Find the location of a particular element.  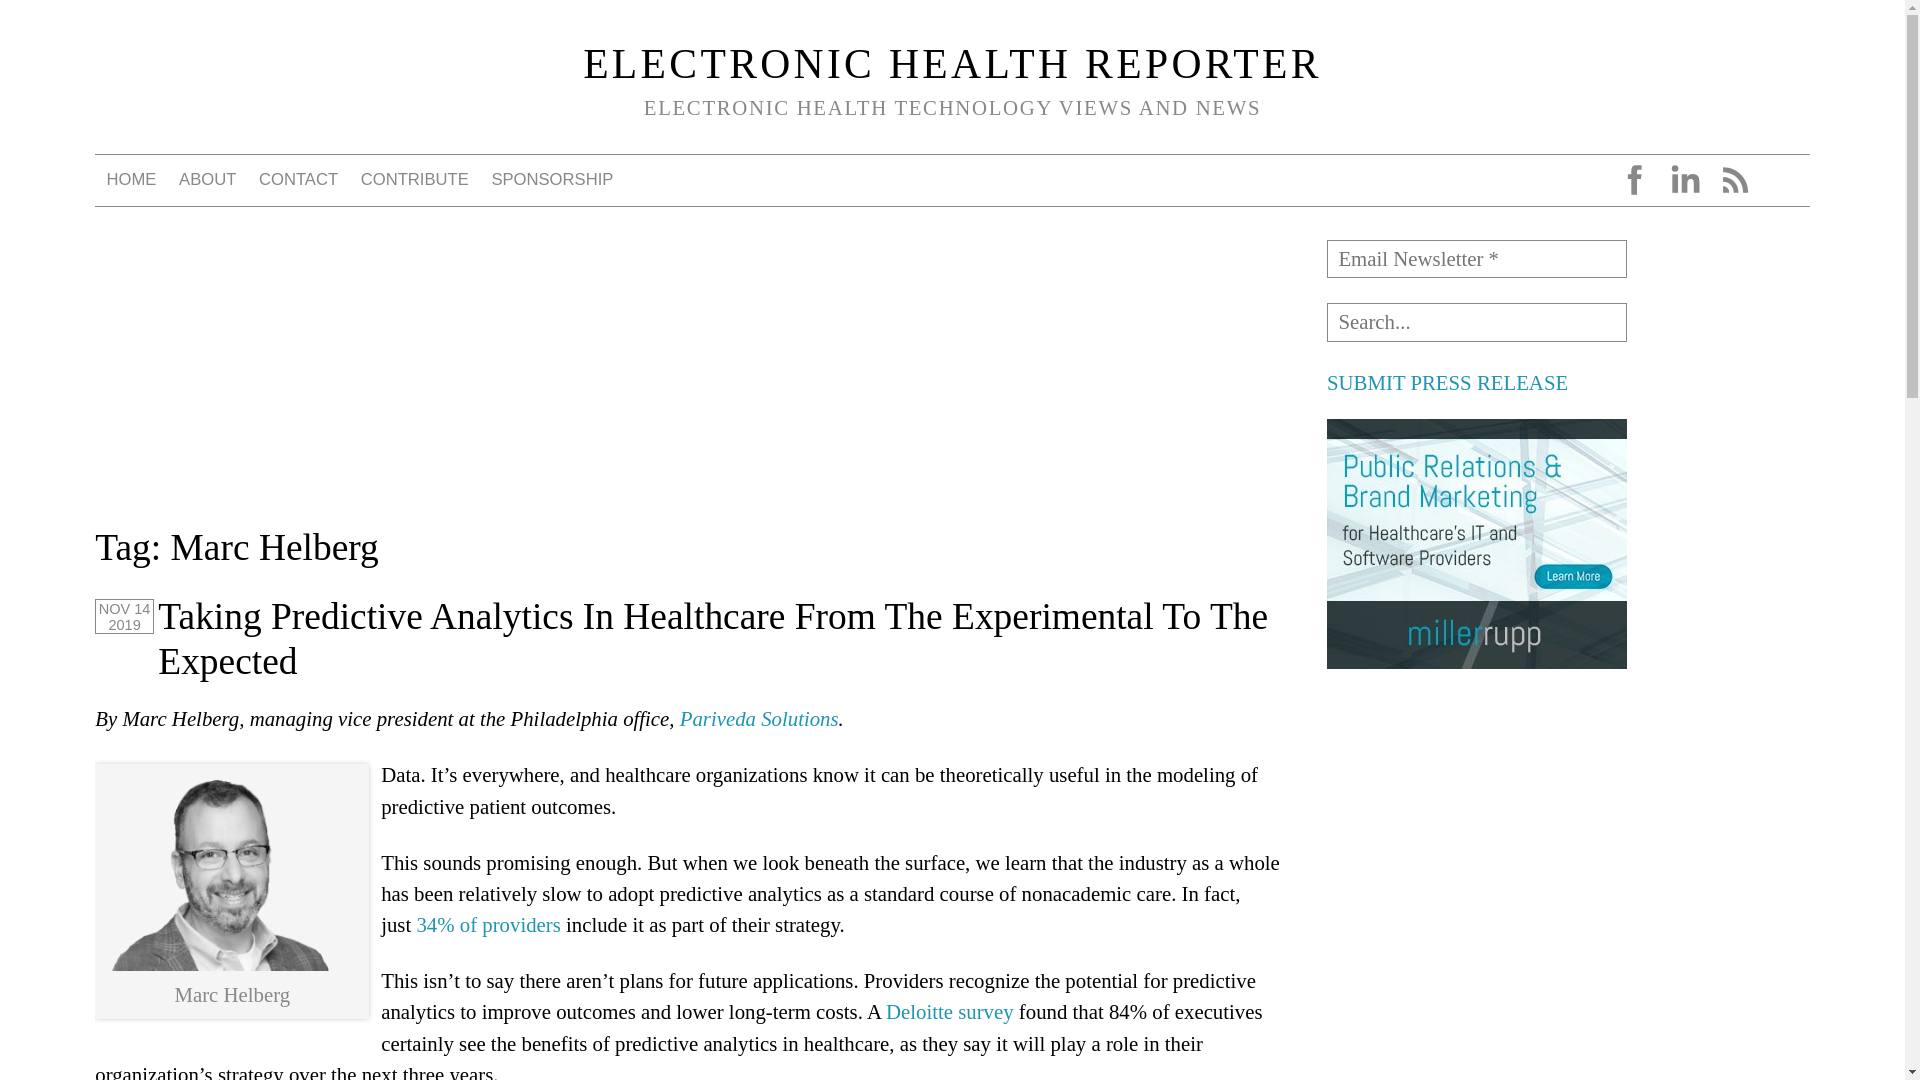

Email Newsletter is located at coordinates (1476, 258).